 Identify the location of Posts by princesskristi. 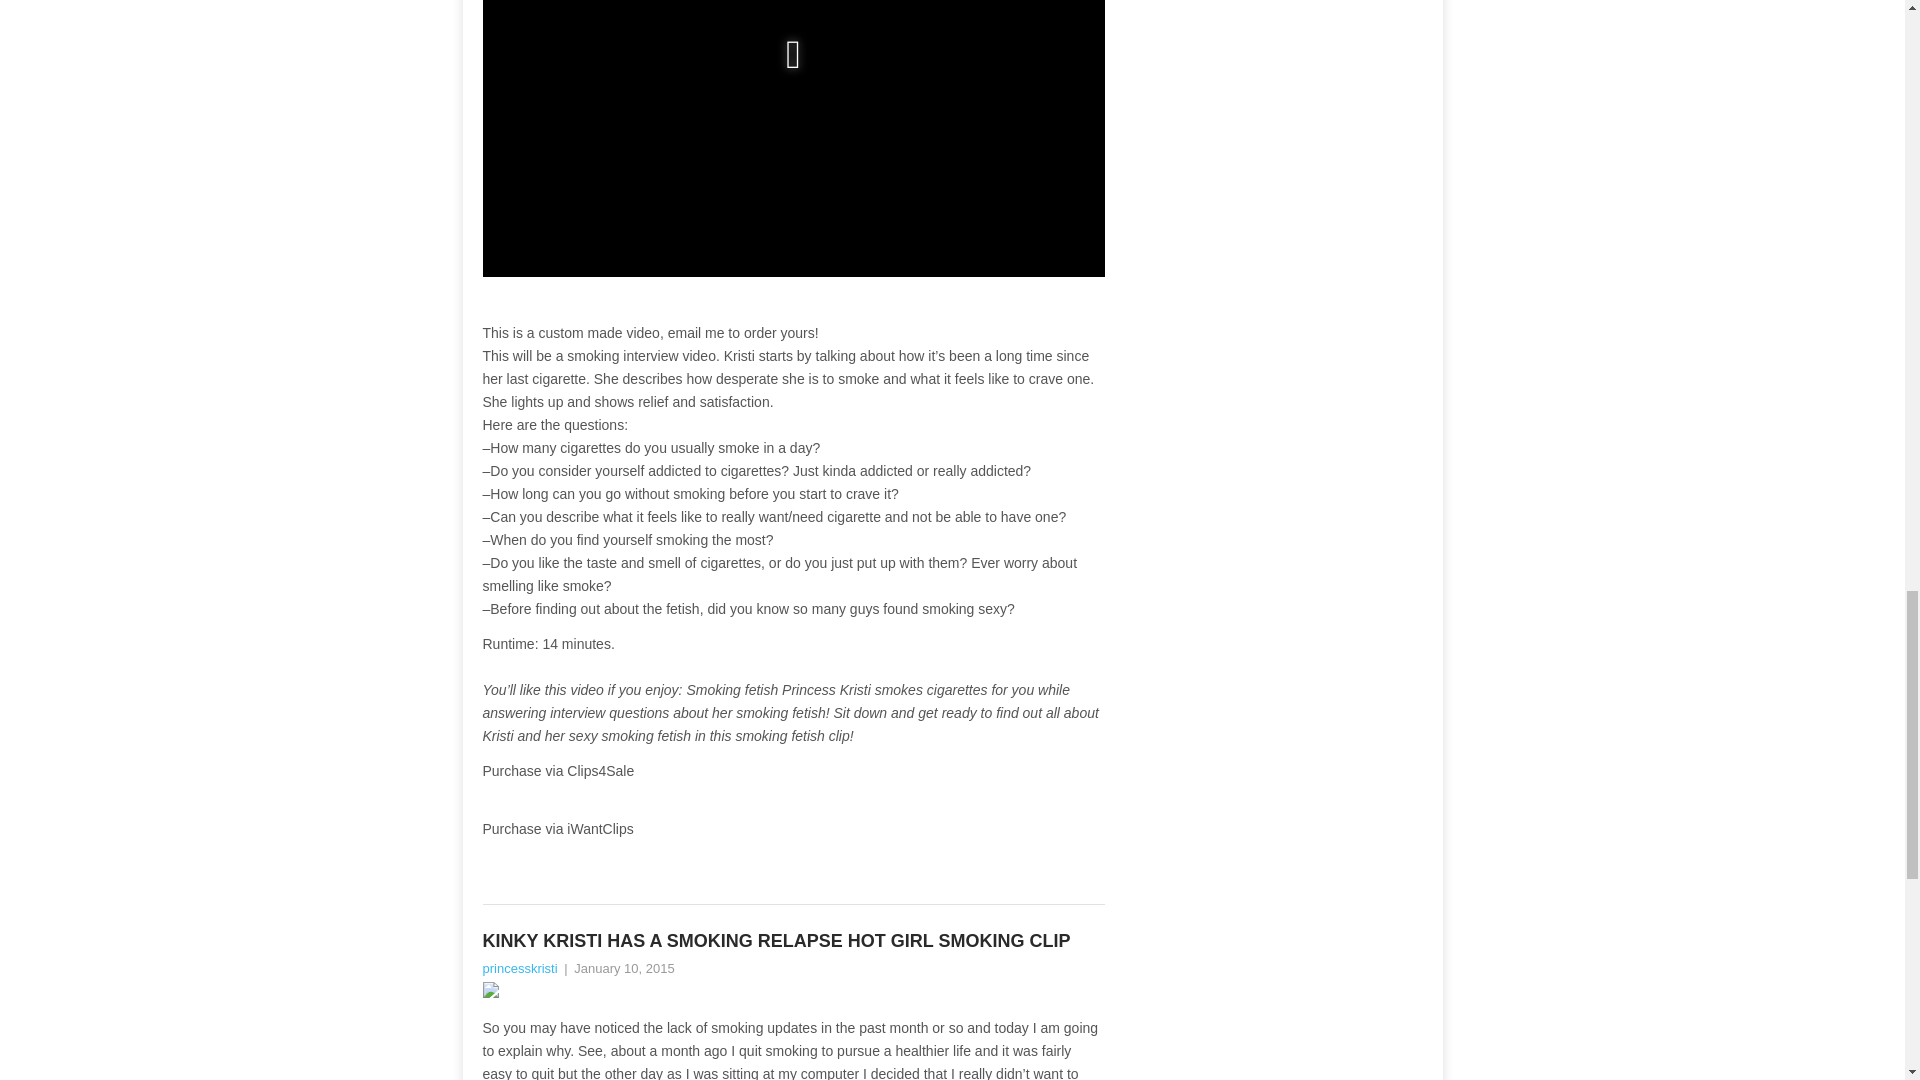
(518, 968).